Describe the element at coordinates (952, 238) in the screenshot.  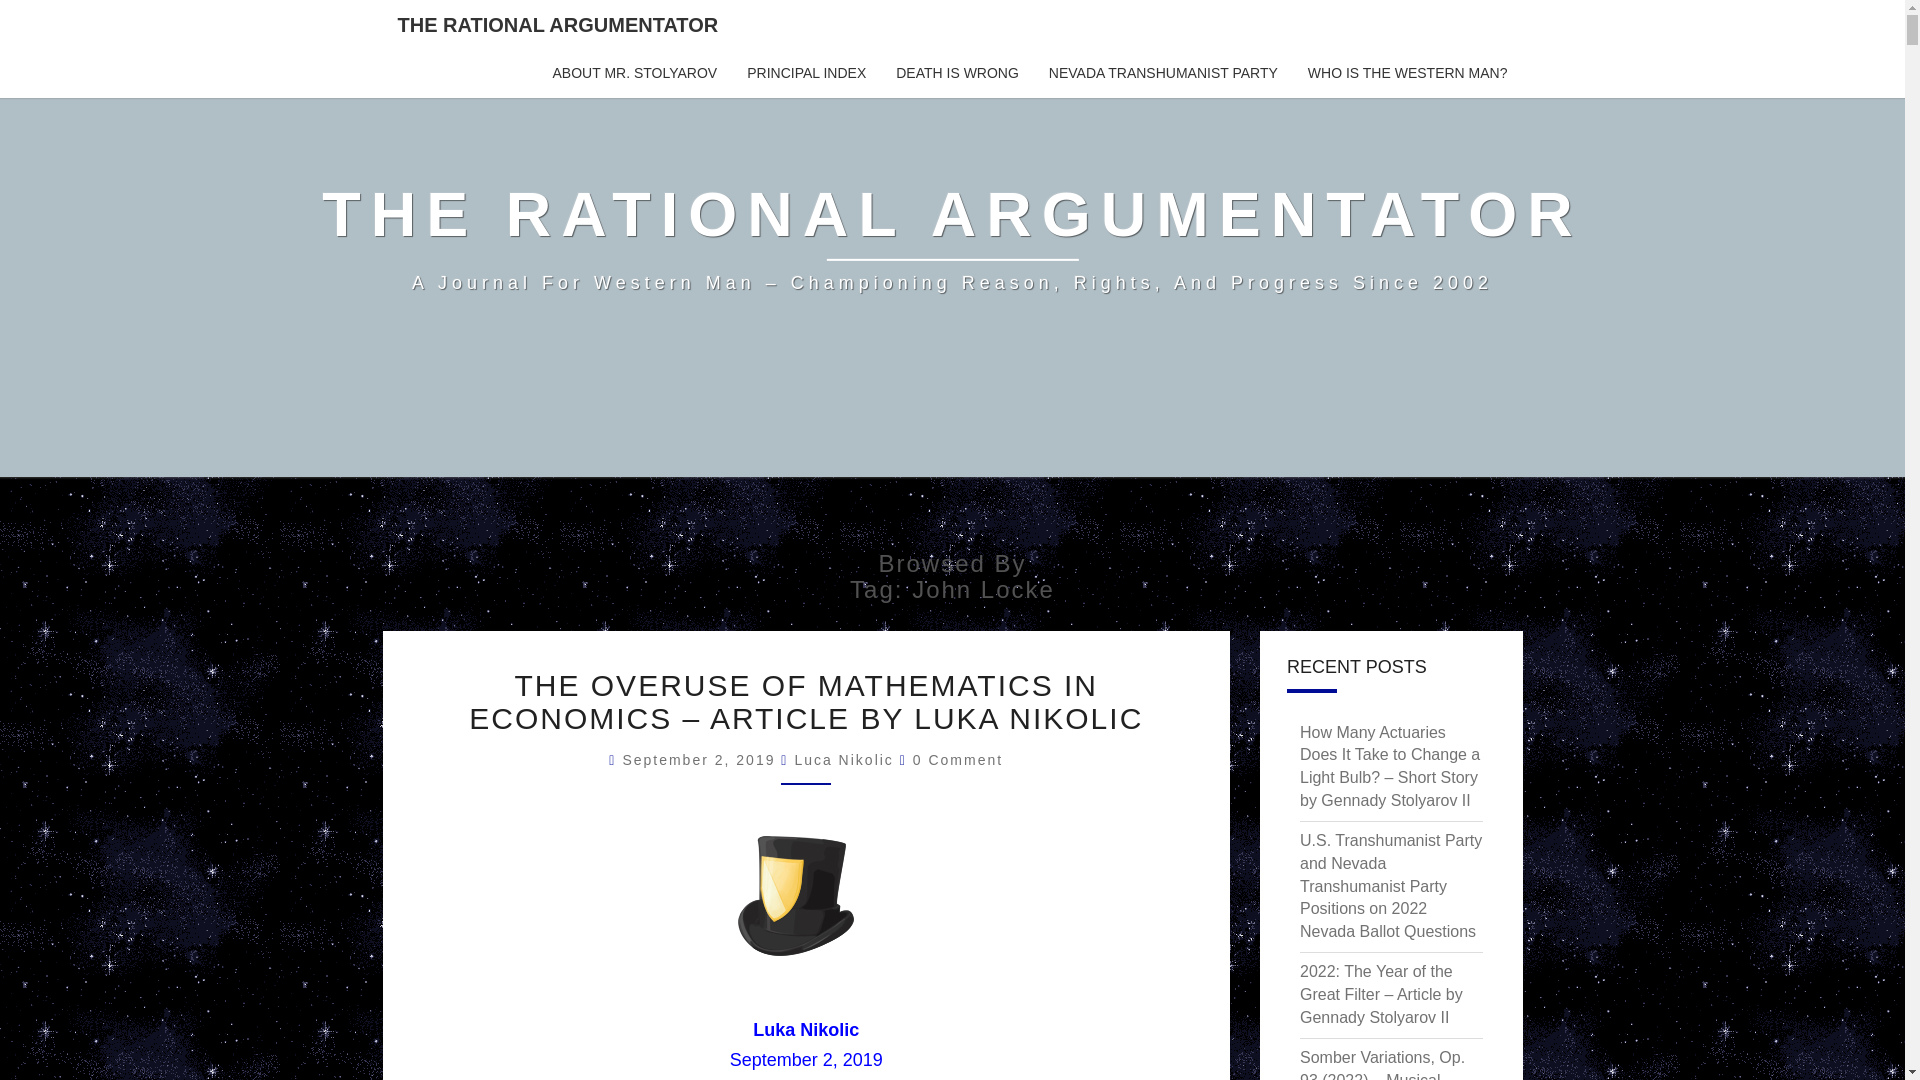
I see `The Rational Argumentator` at that location.